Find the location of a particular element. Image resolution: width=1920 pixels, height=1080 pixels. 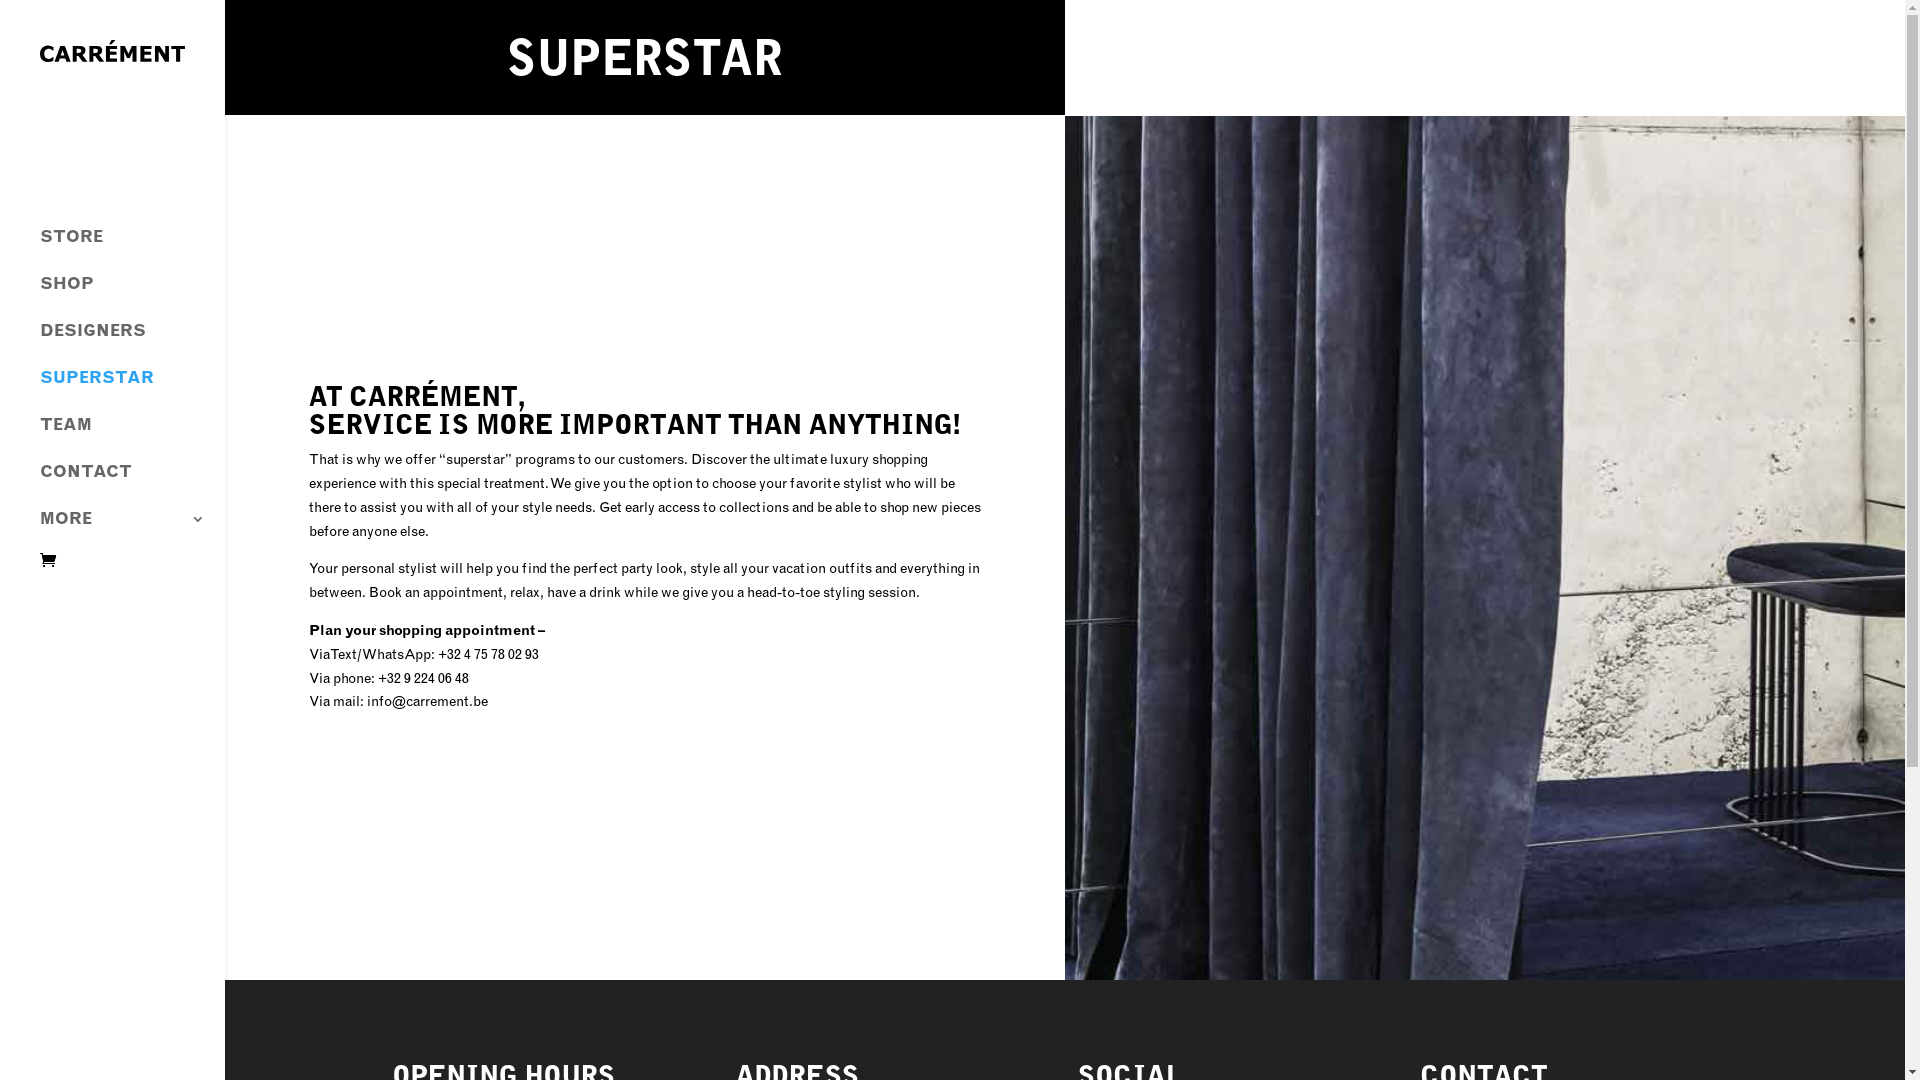

SHOP is located at coordinates (132, 294).